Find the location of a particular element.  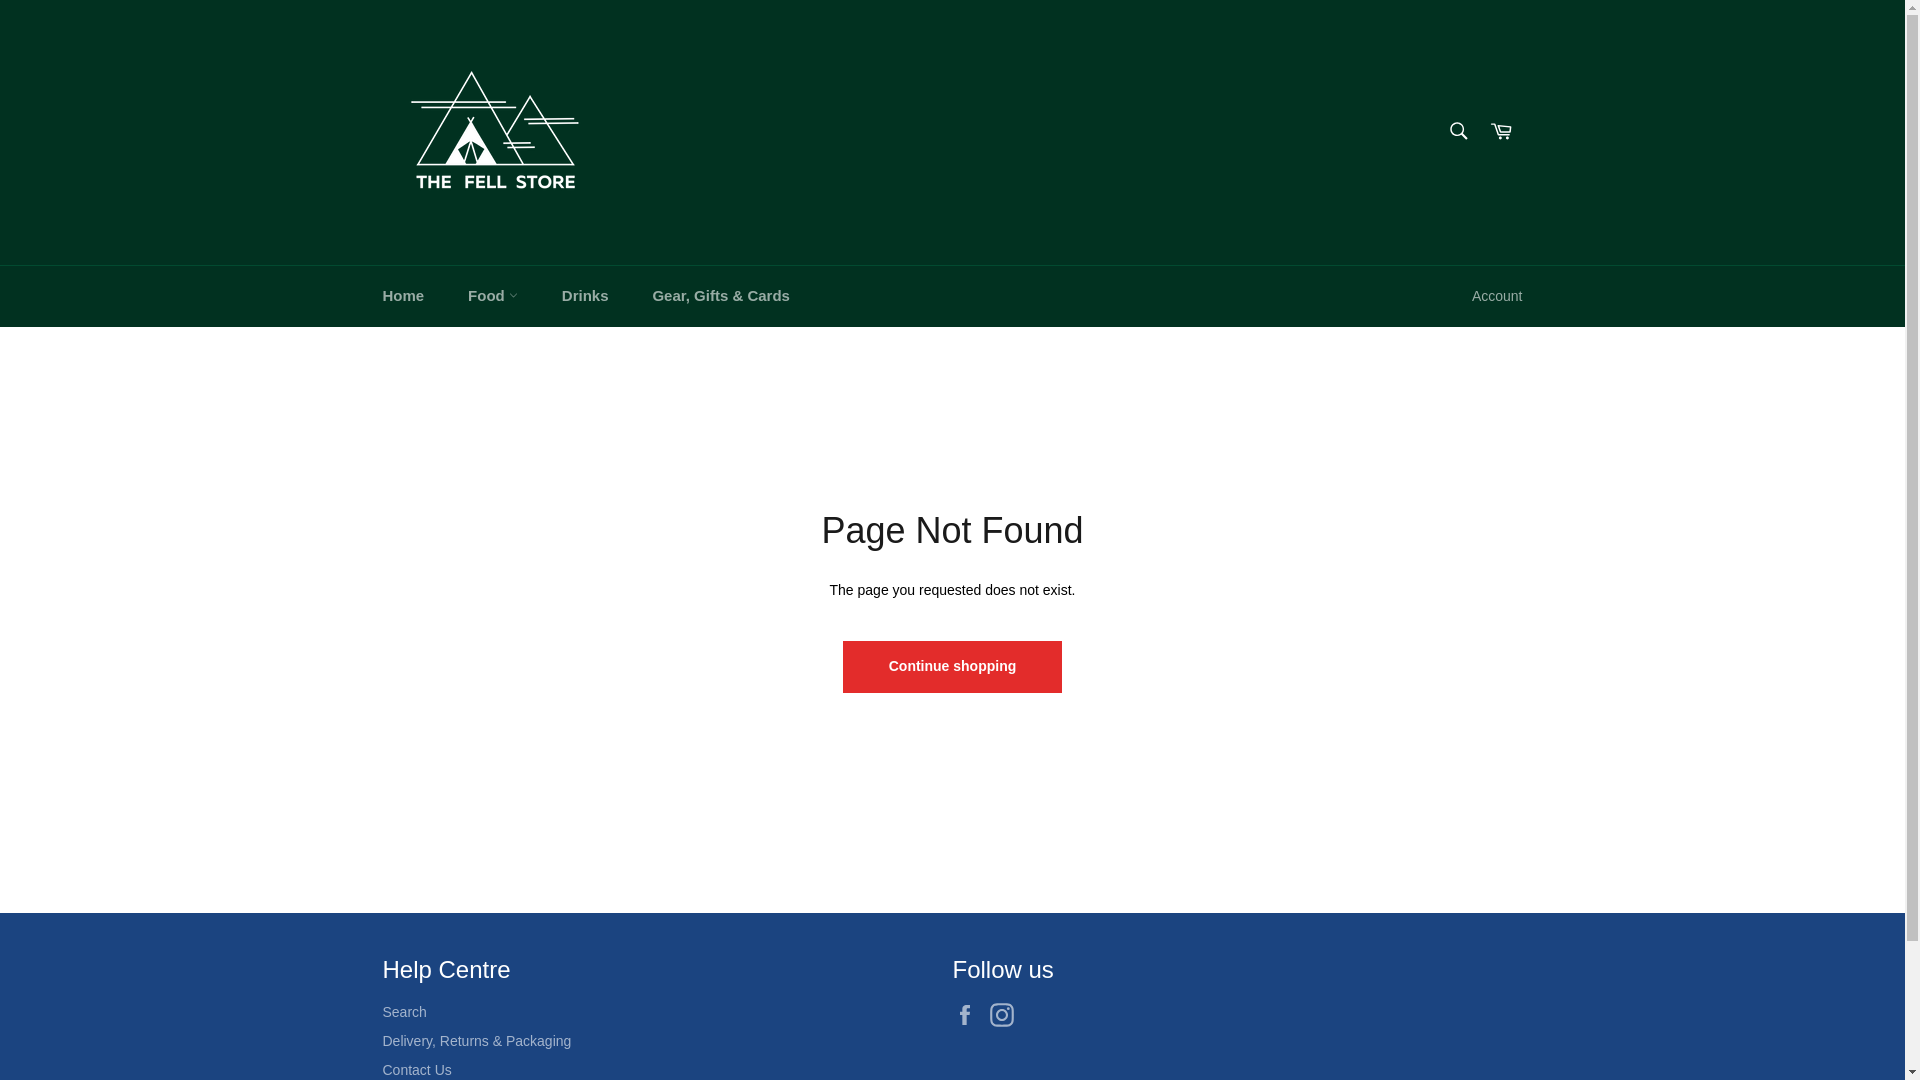

Cart is located at coordinates (1501, 132).